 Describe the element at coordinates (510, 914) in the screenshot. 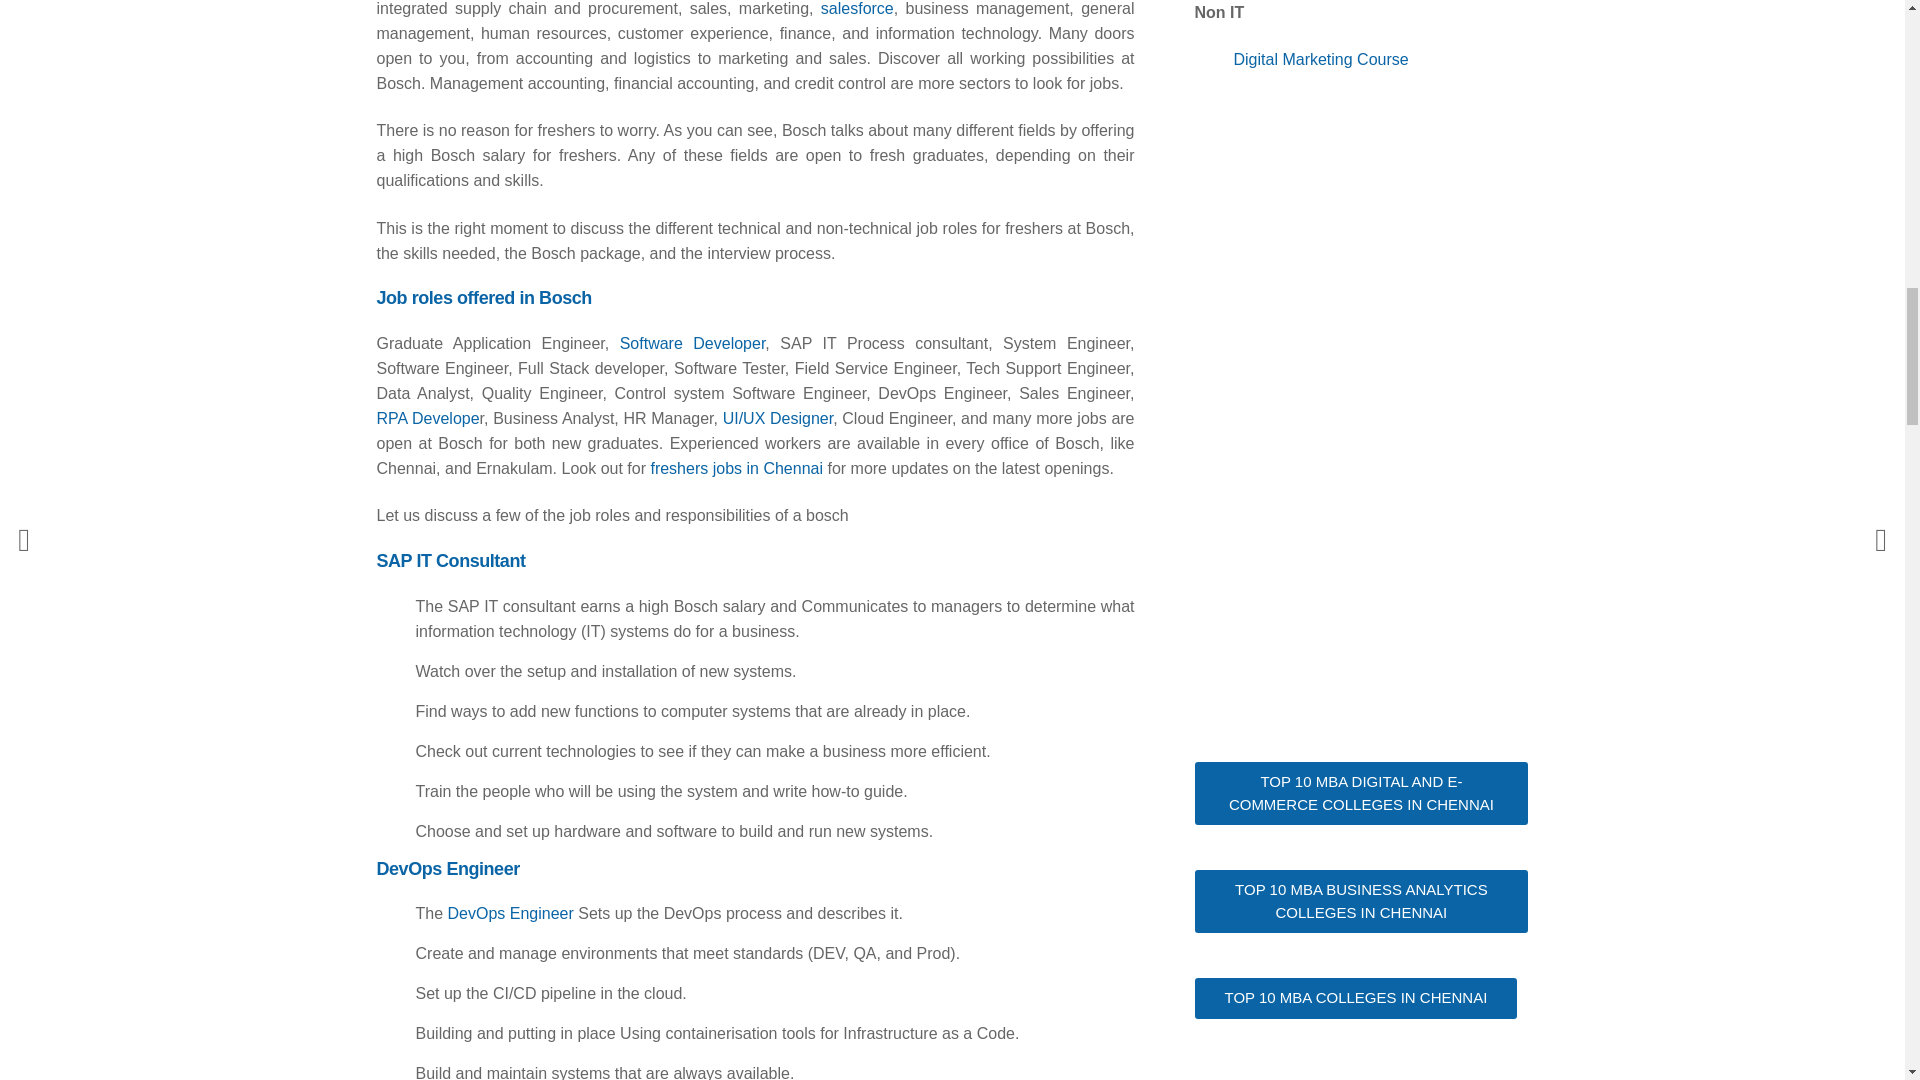

I see `DevOps Engineer` at that location.